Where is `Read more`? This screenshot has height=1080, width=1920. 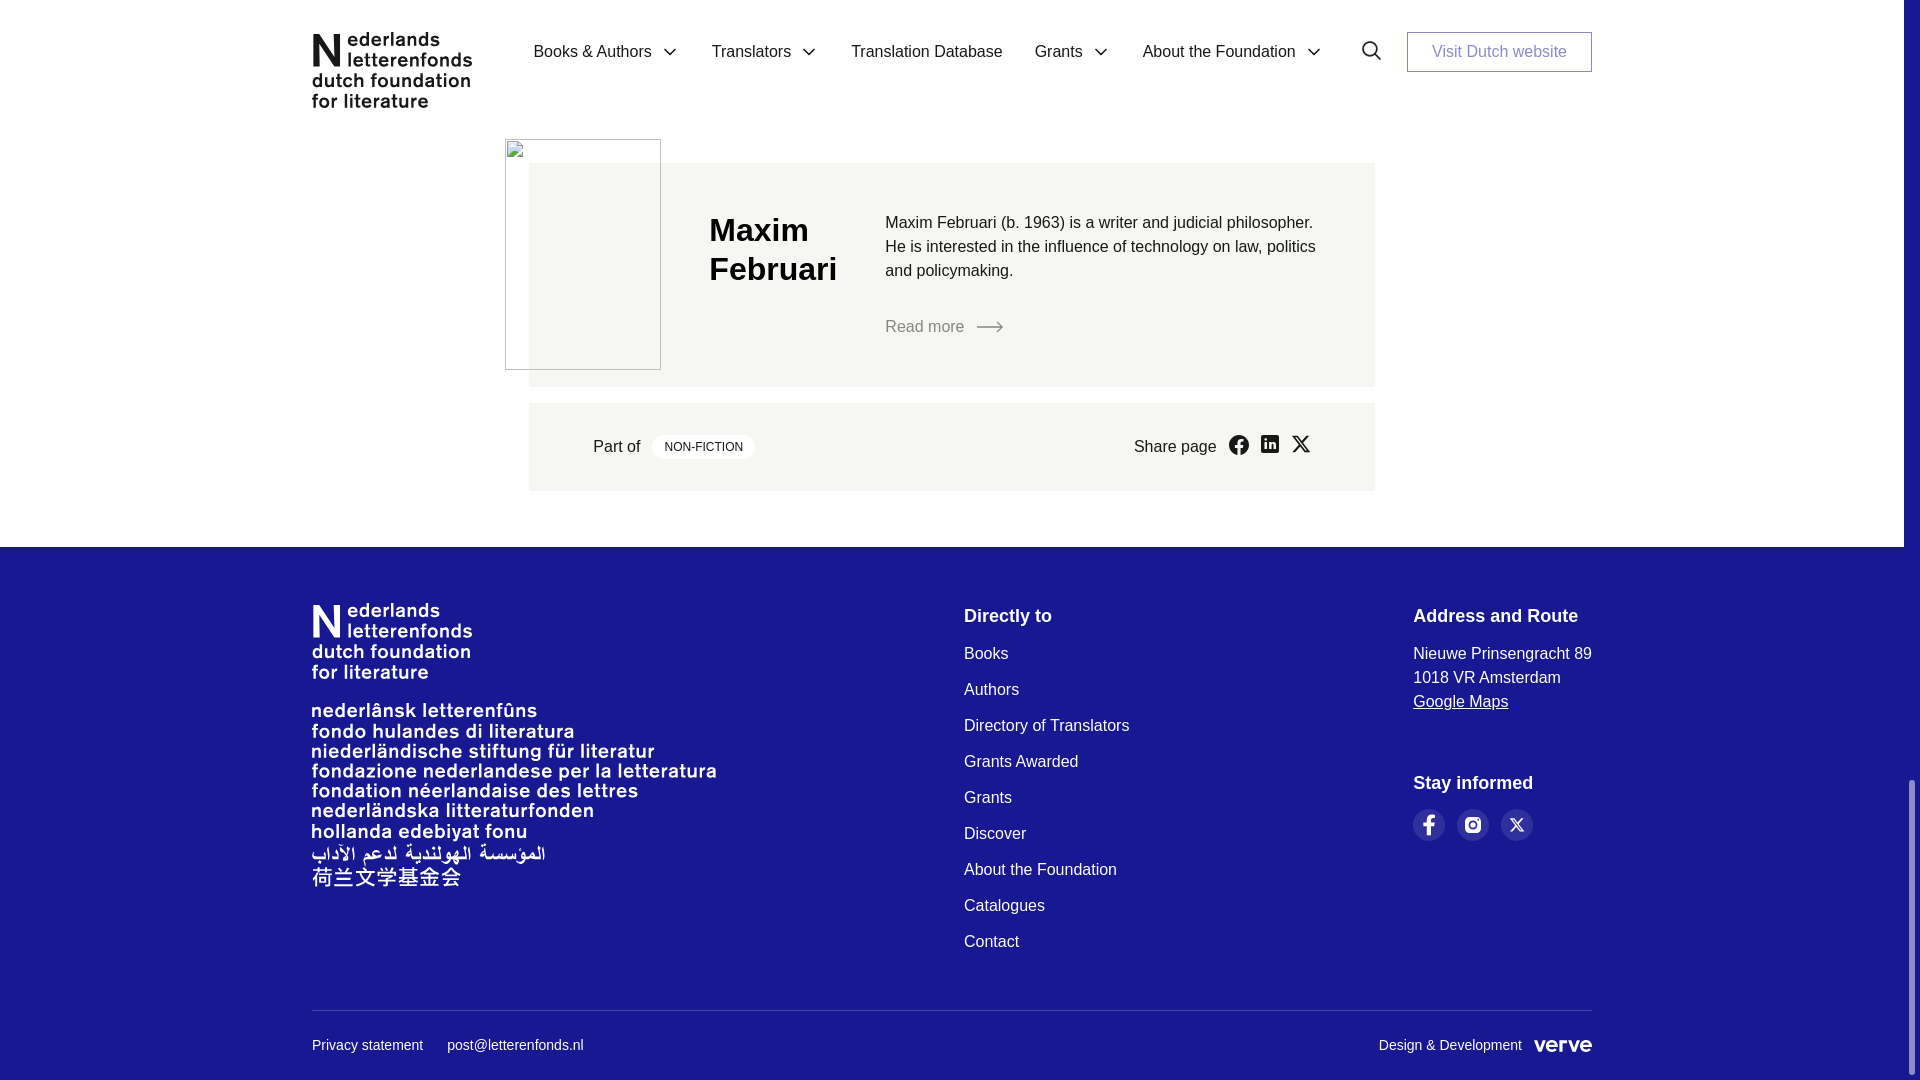 Read more is located at coordinates (944, 326).